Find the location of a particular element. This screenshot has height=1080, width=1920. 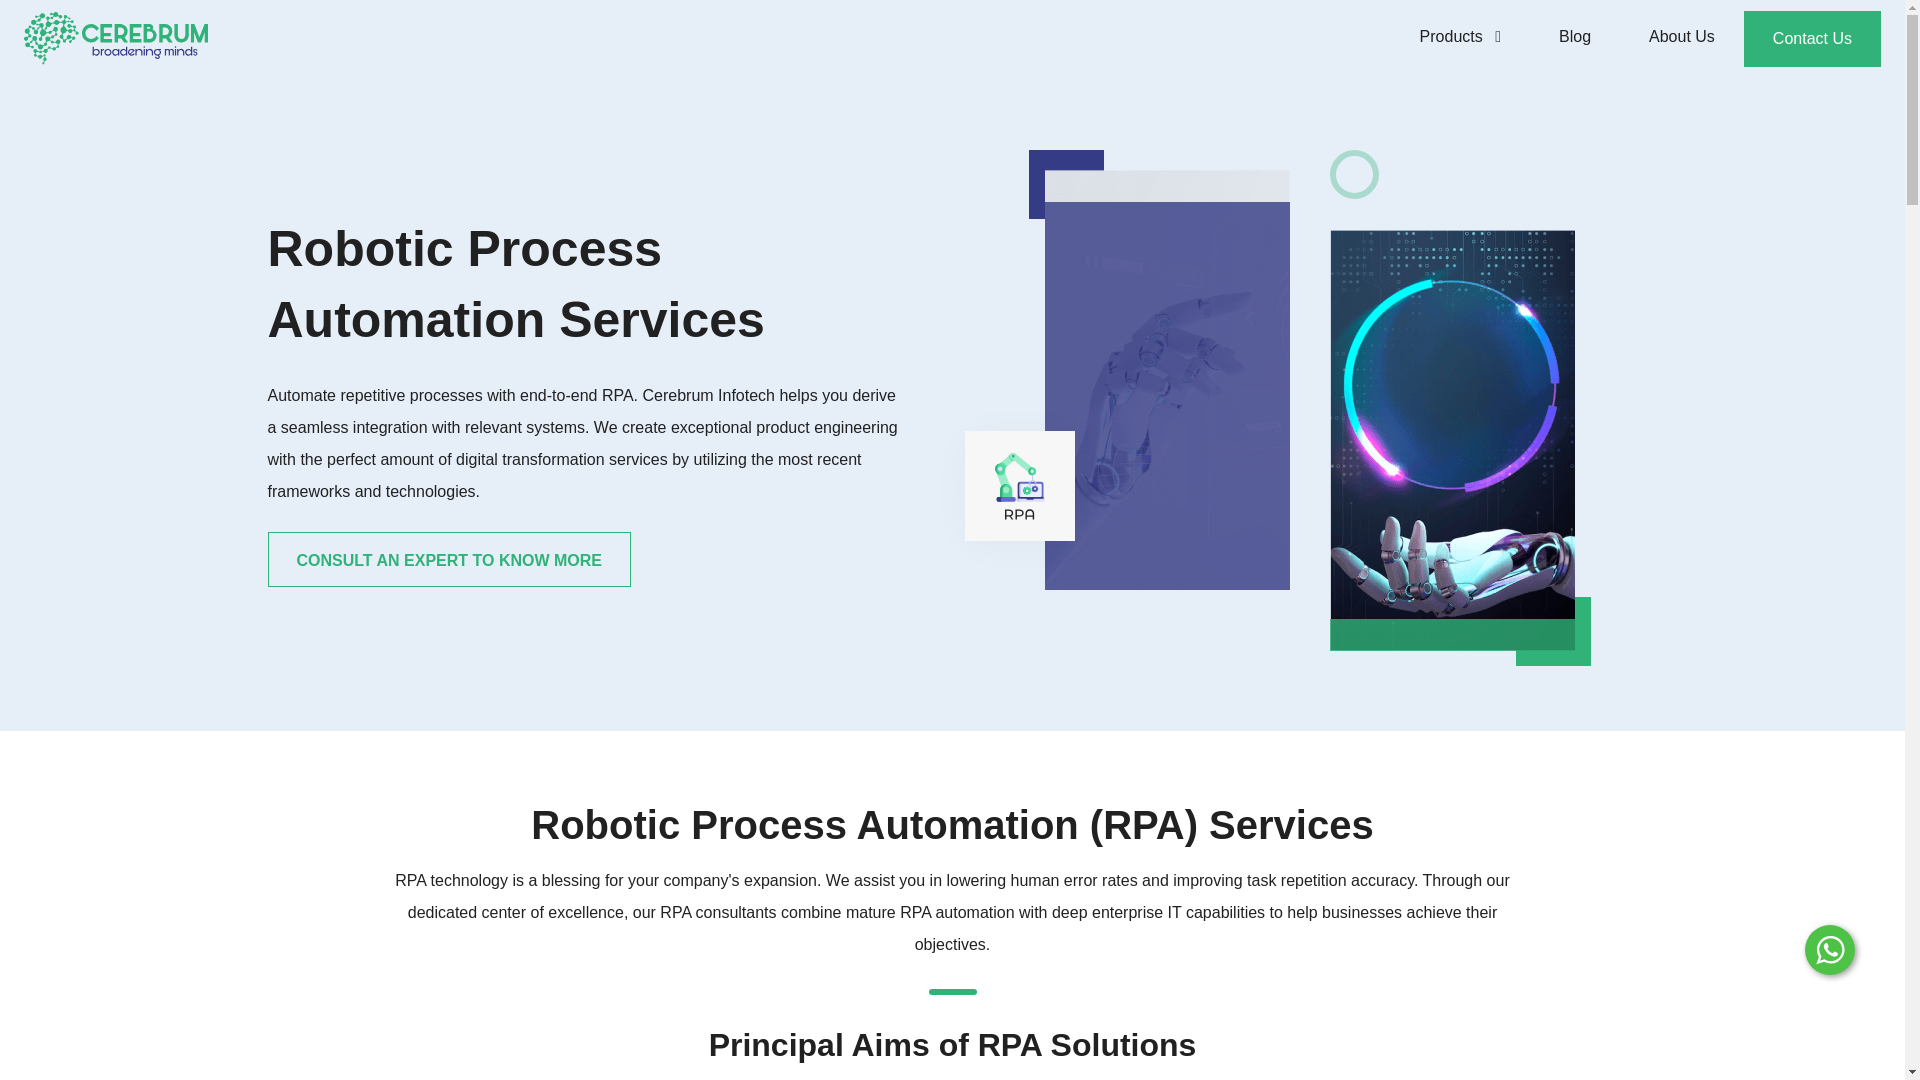

Products is located at coordinates (1460, 38).